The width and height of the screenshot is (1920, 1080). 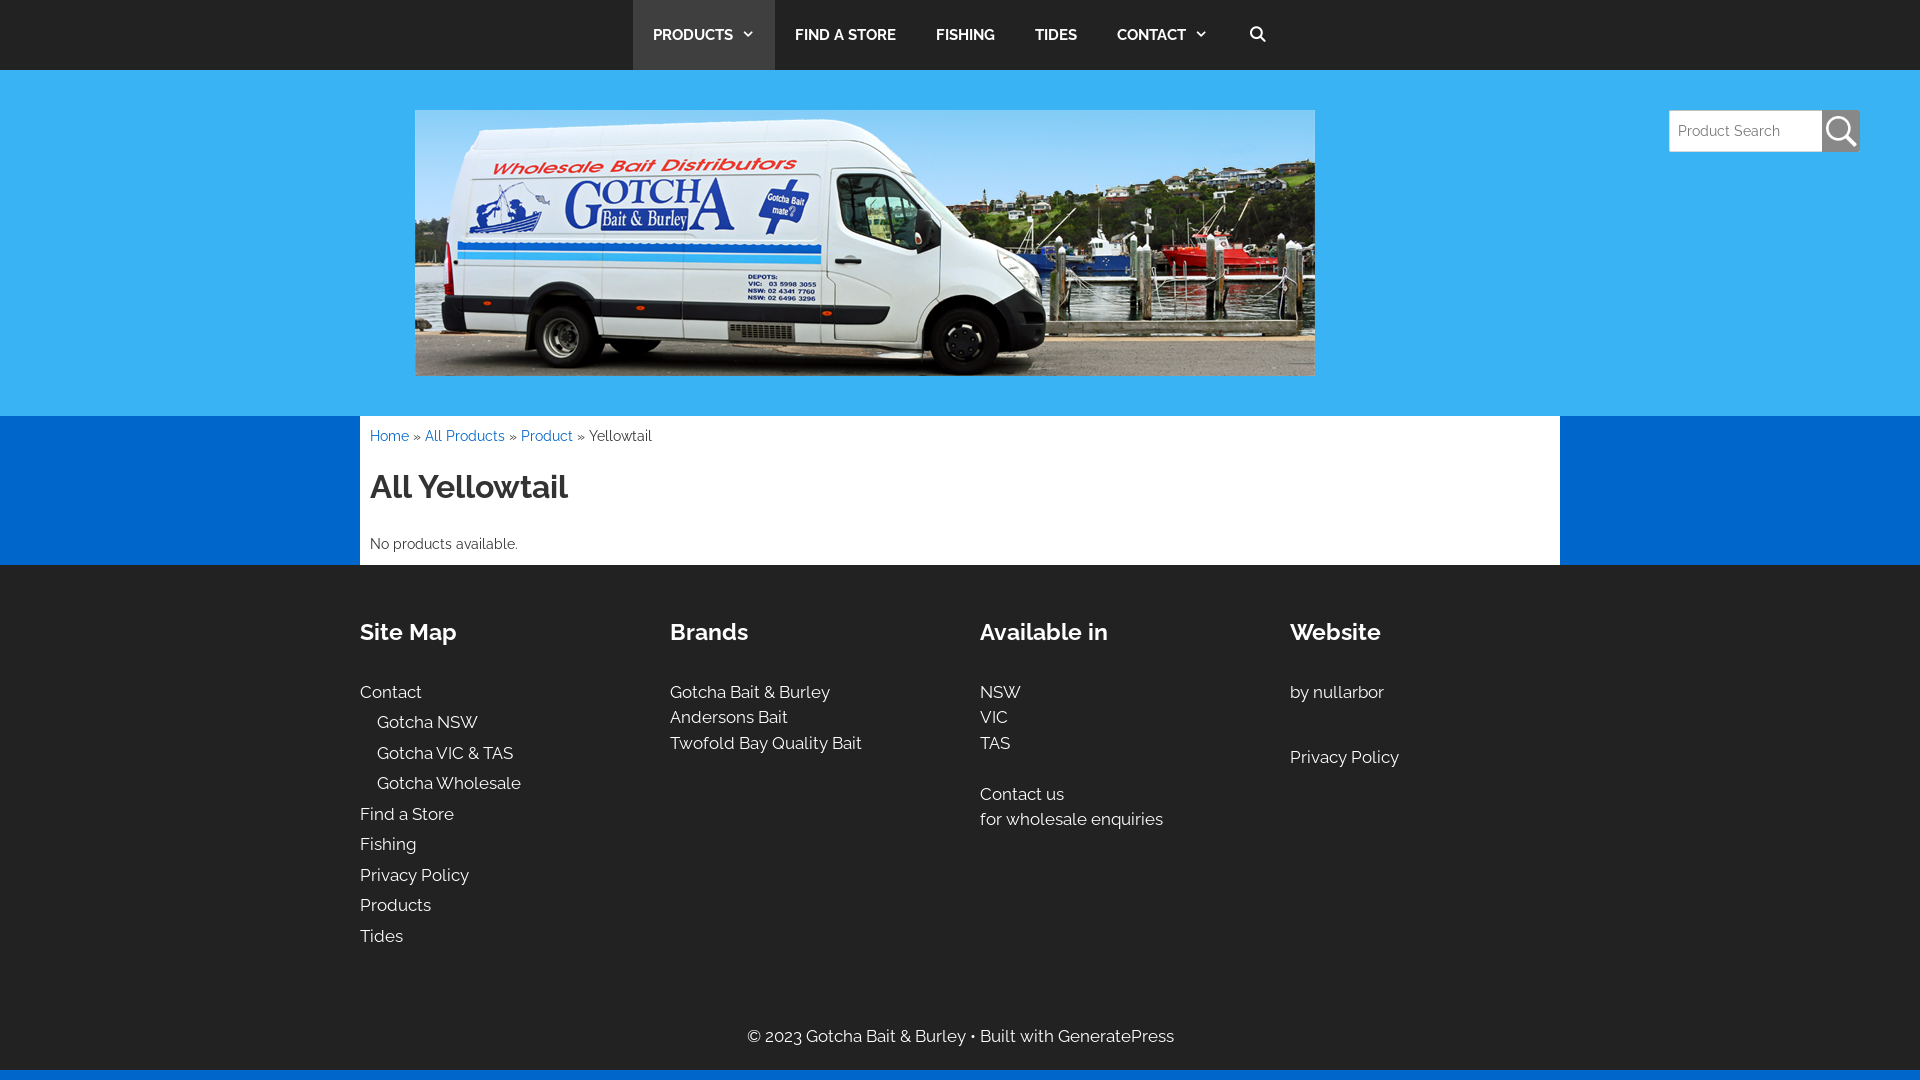 I want to click on Andersons Bait, so click(x=729, y=717).